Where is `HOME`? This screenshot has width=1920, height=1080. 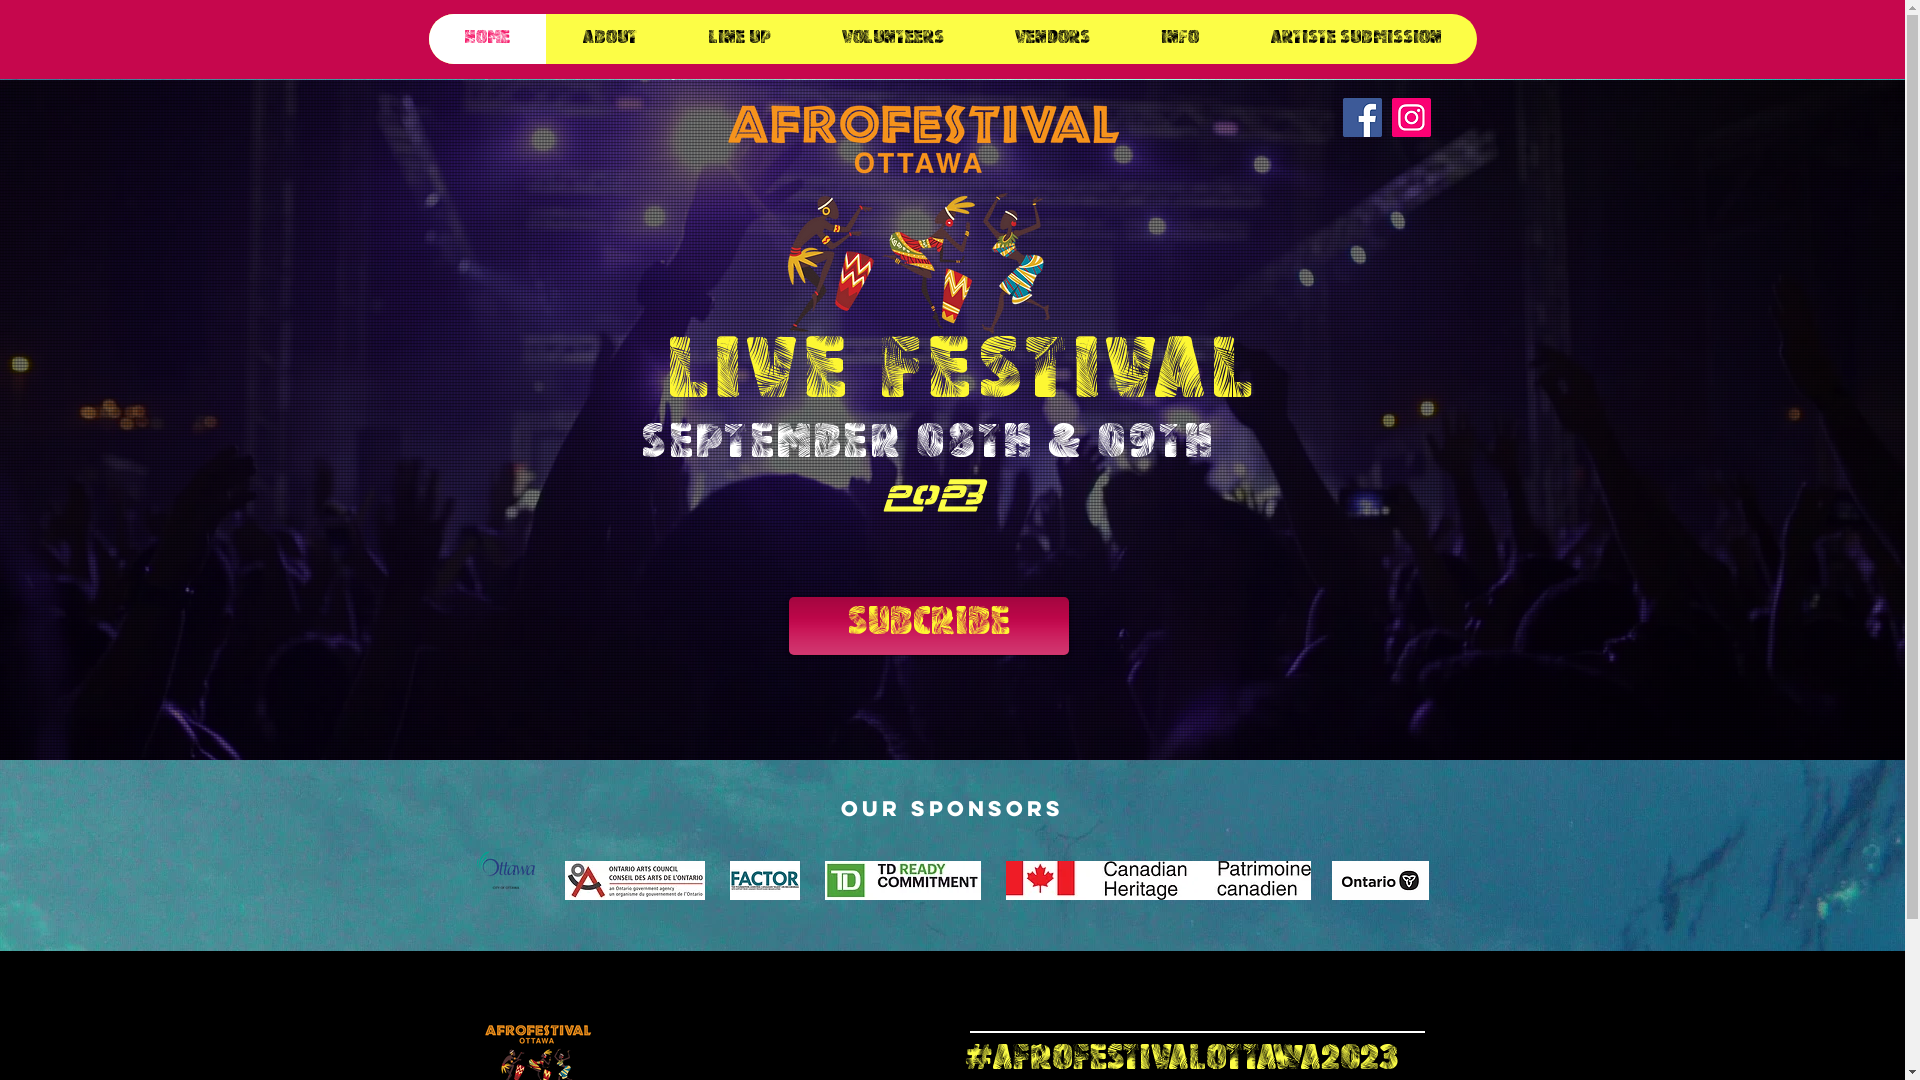 HOME is located at coordinates (486, 39).